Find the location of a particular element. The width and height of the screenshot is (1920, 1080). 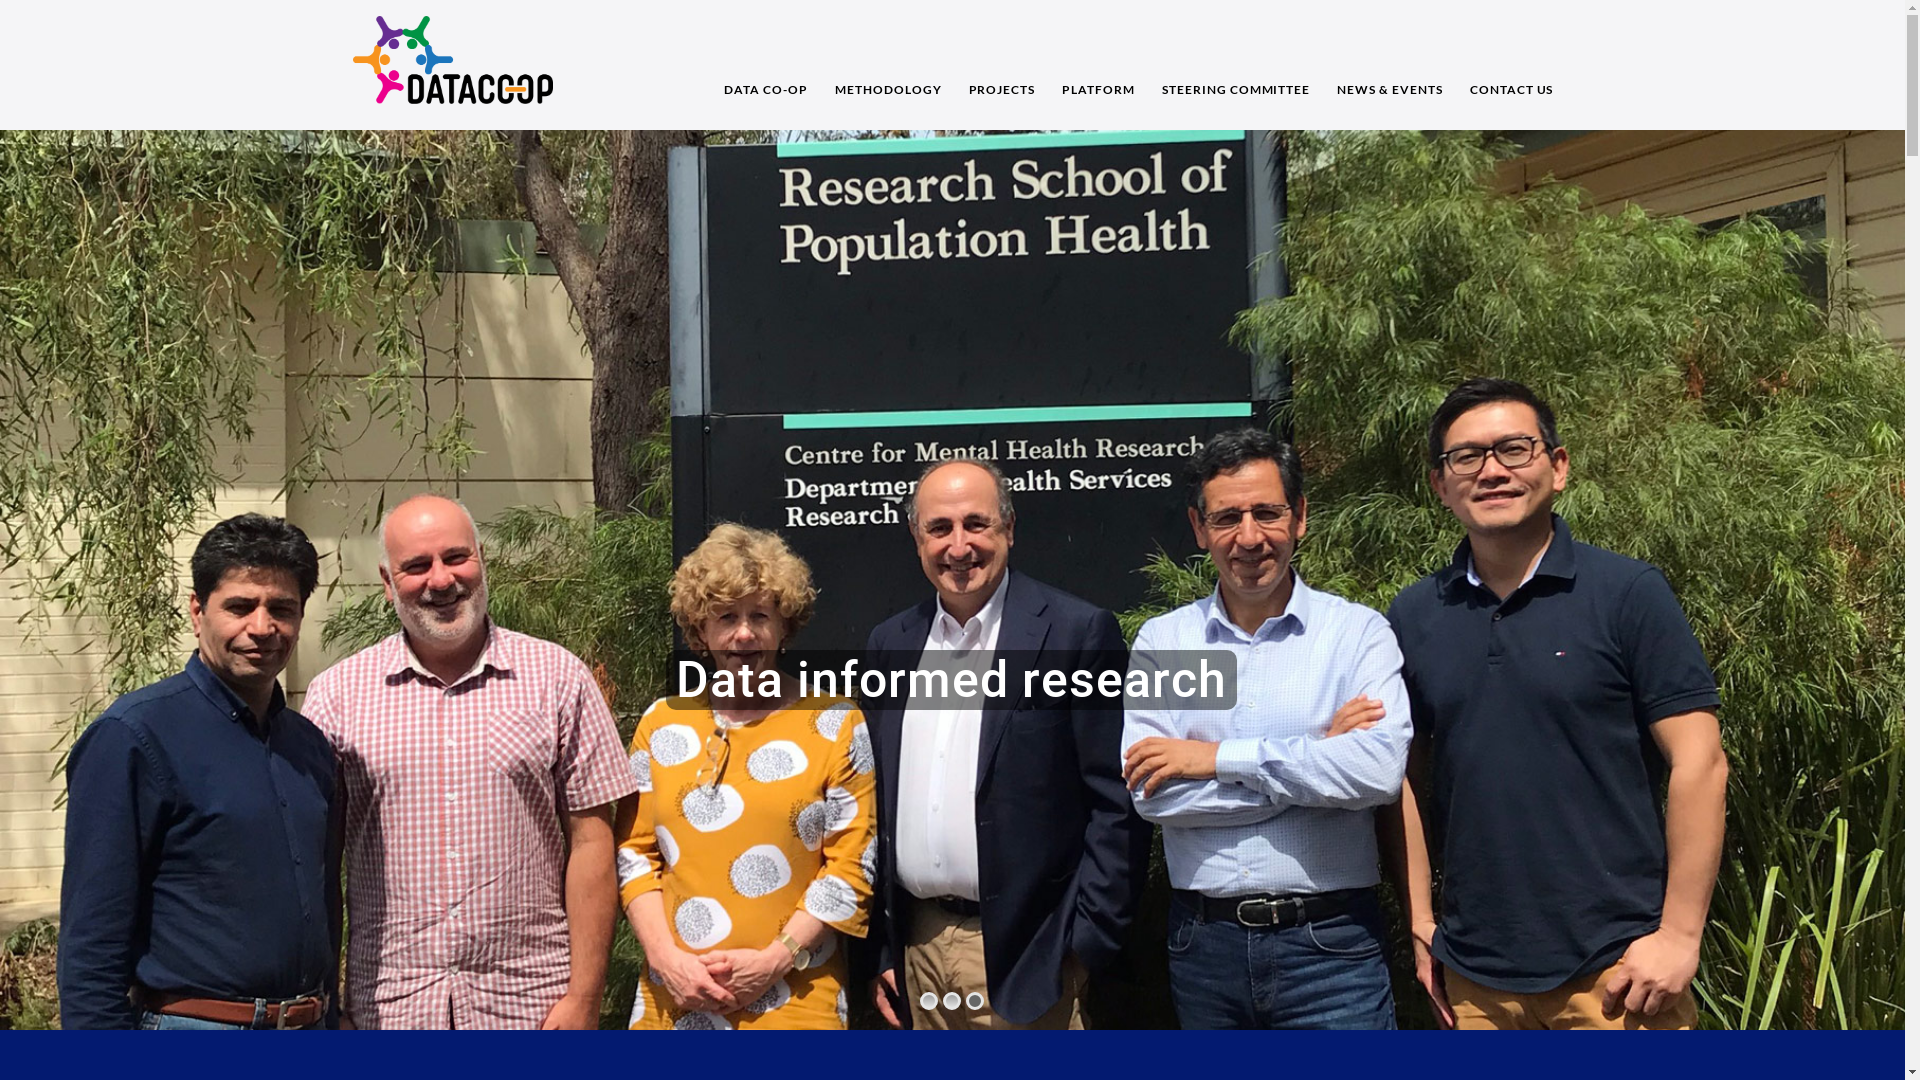

NEWS & EVENTS is located at coordinates (1390, 65).